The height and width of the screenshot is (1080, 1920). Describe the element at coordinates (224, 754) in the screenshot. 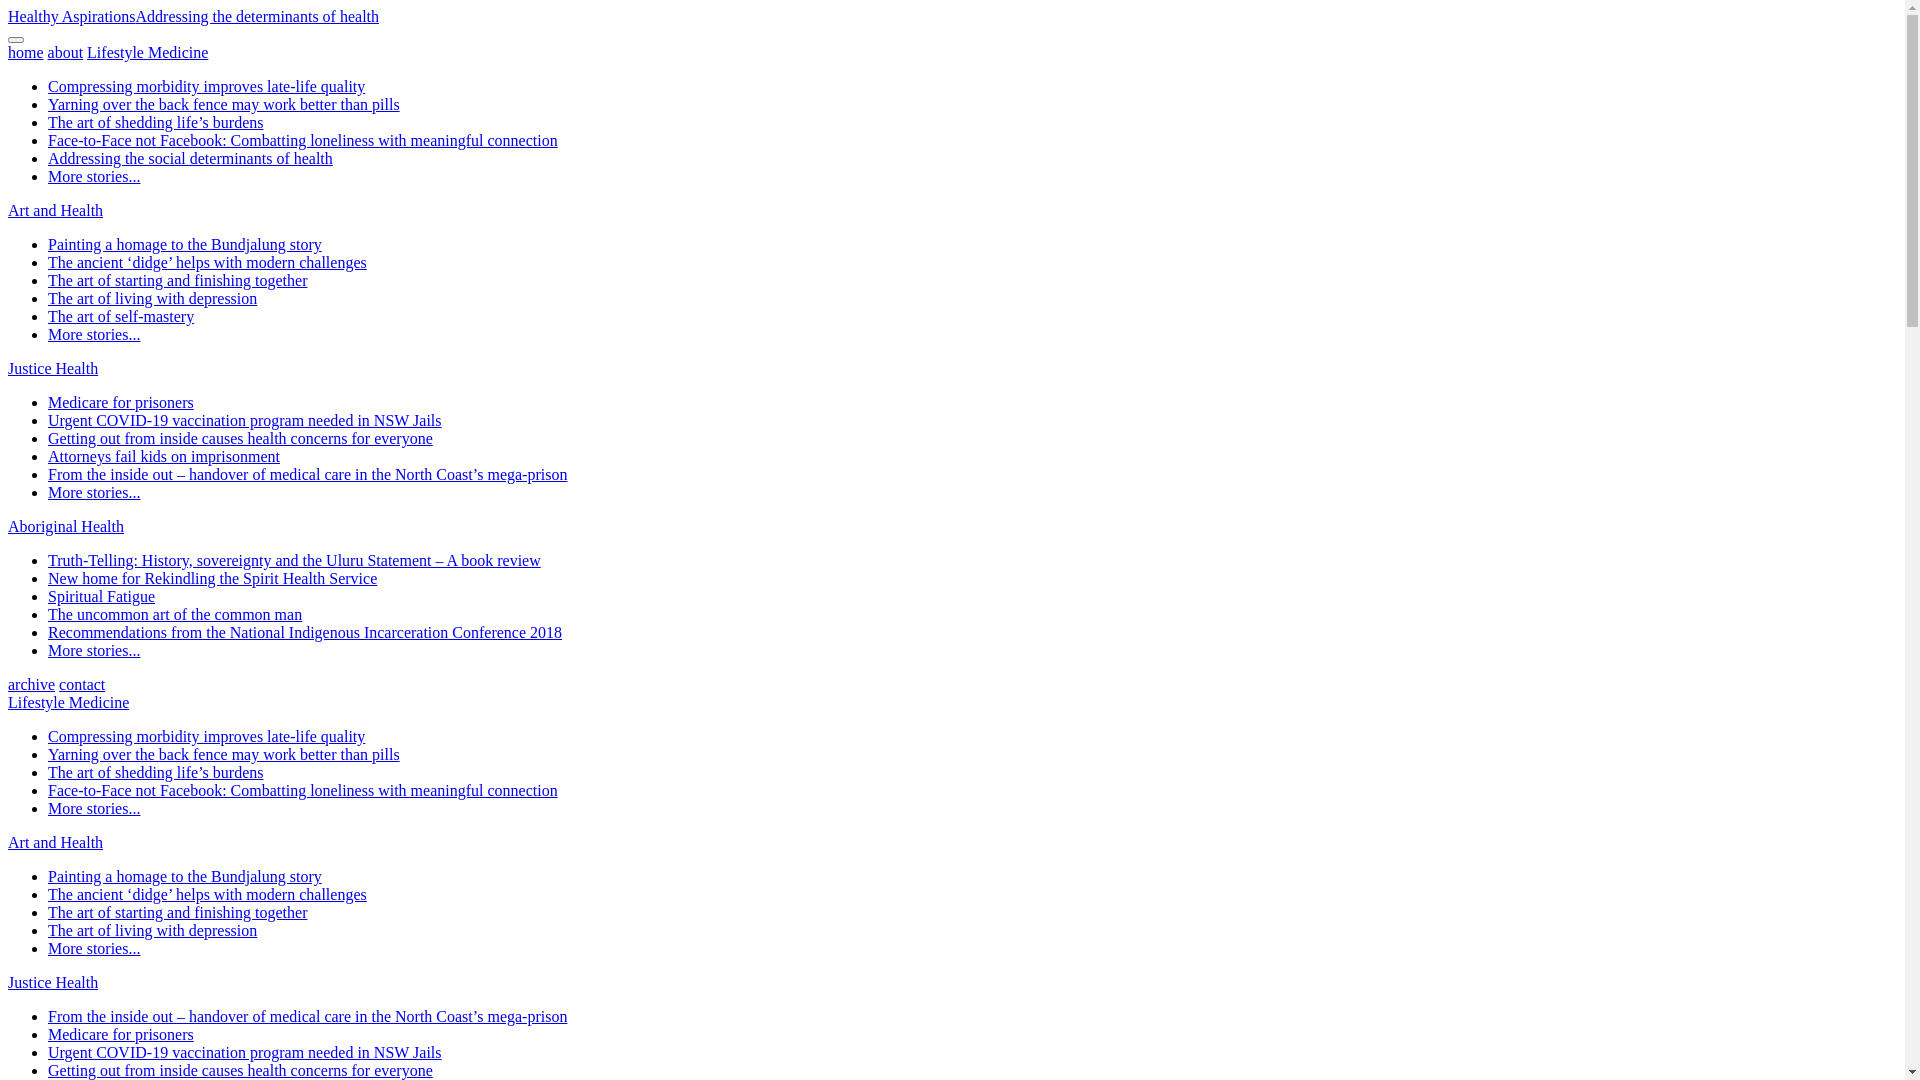

I see `Yarning over the back fence may work better than pills` at that location.